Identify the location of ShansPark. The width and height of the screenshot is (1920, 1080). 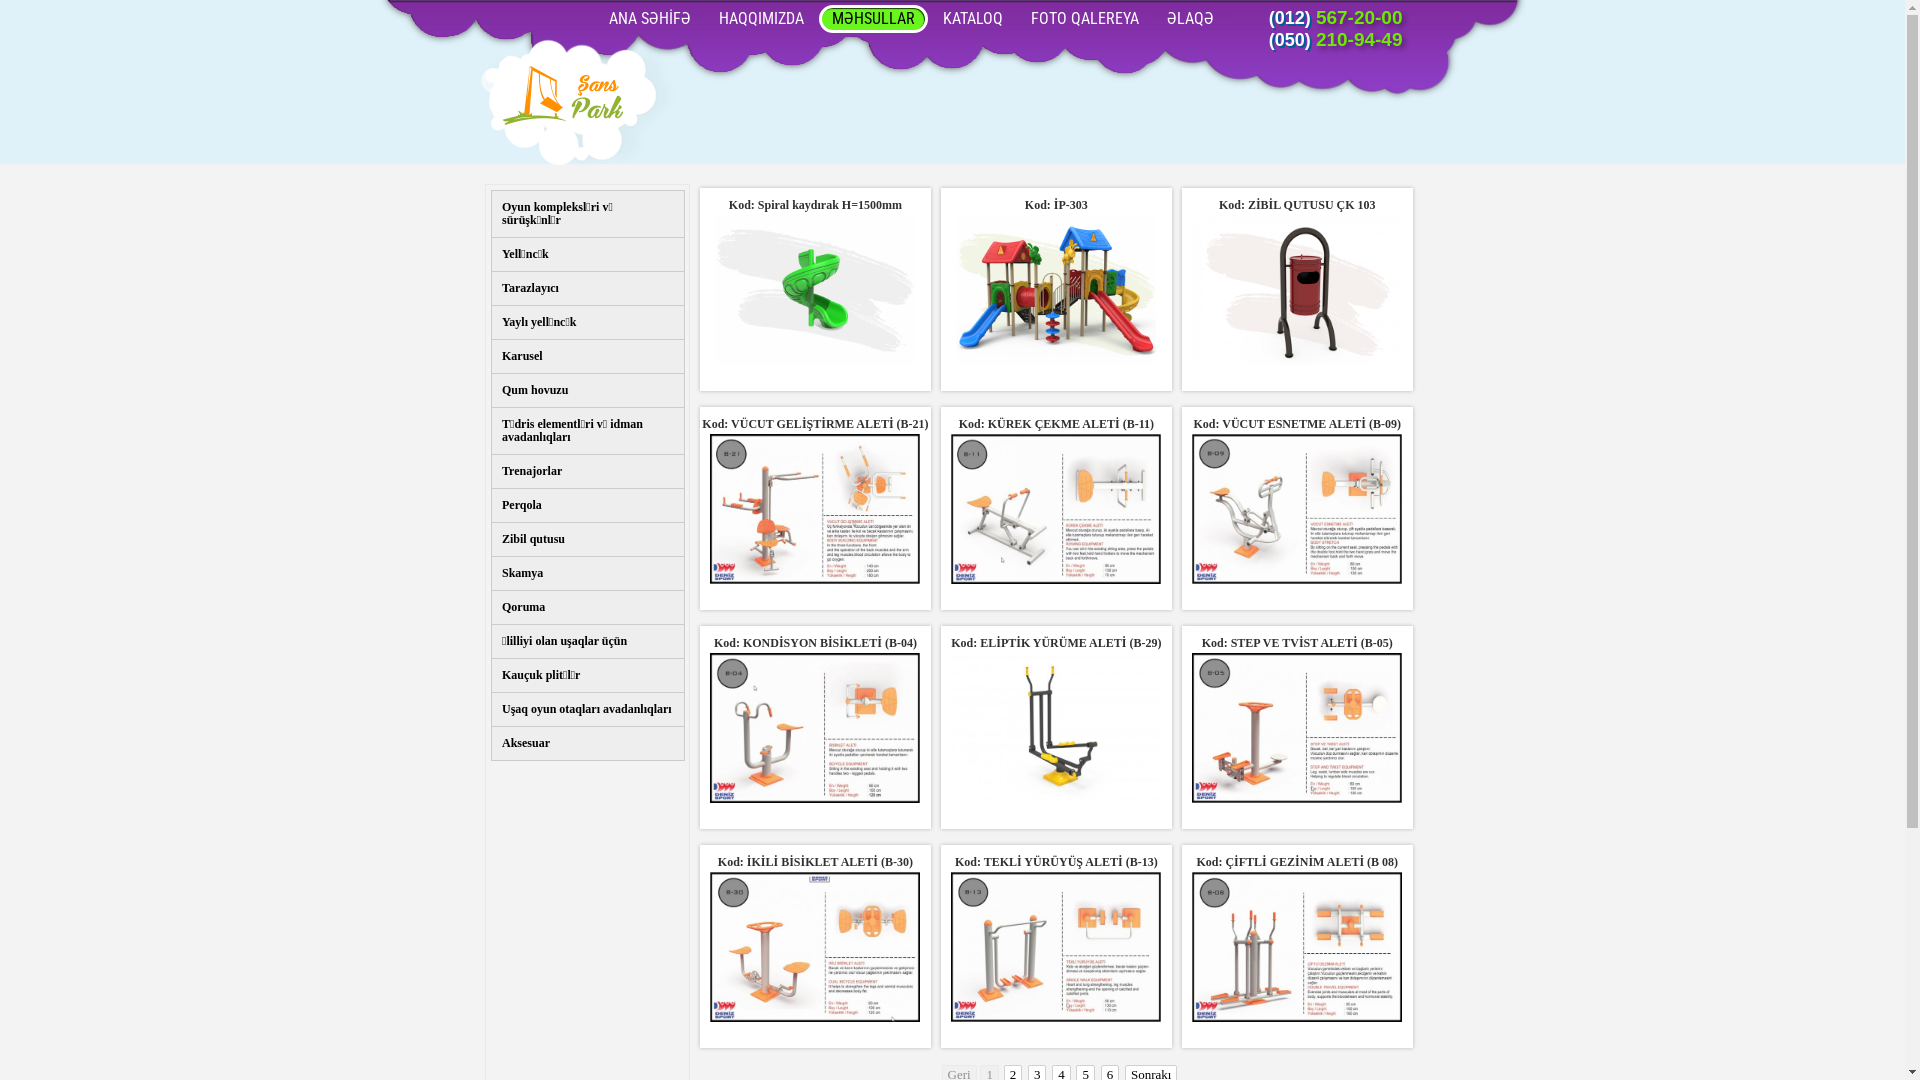
(566, 102).